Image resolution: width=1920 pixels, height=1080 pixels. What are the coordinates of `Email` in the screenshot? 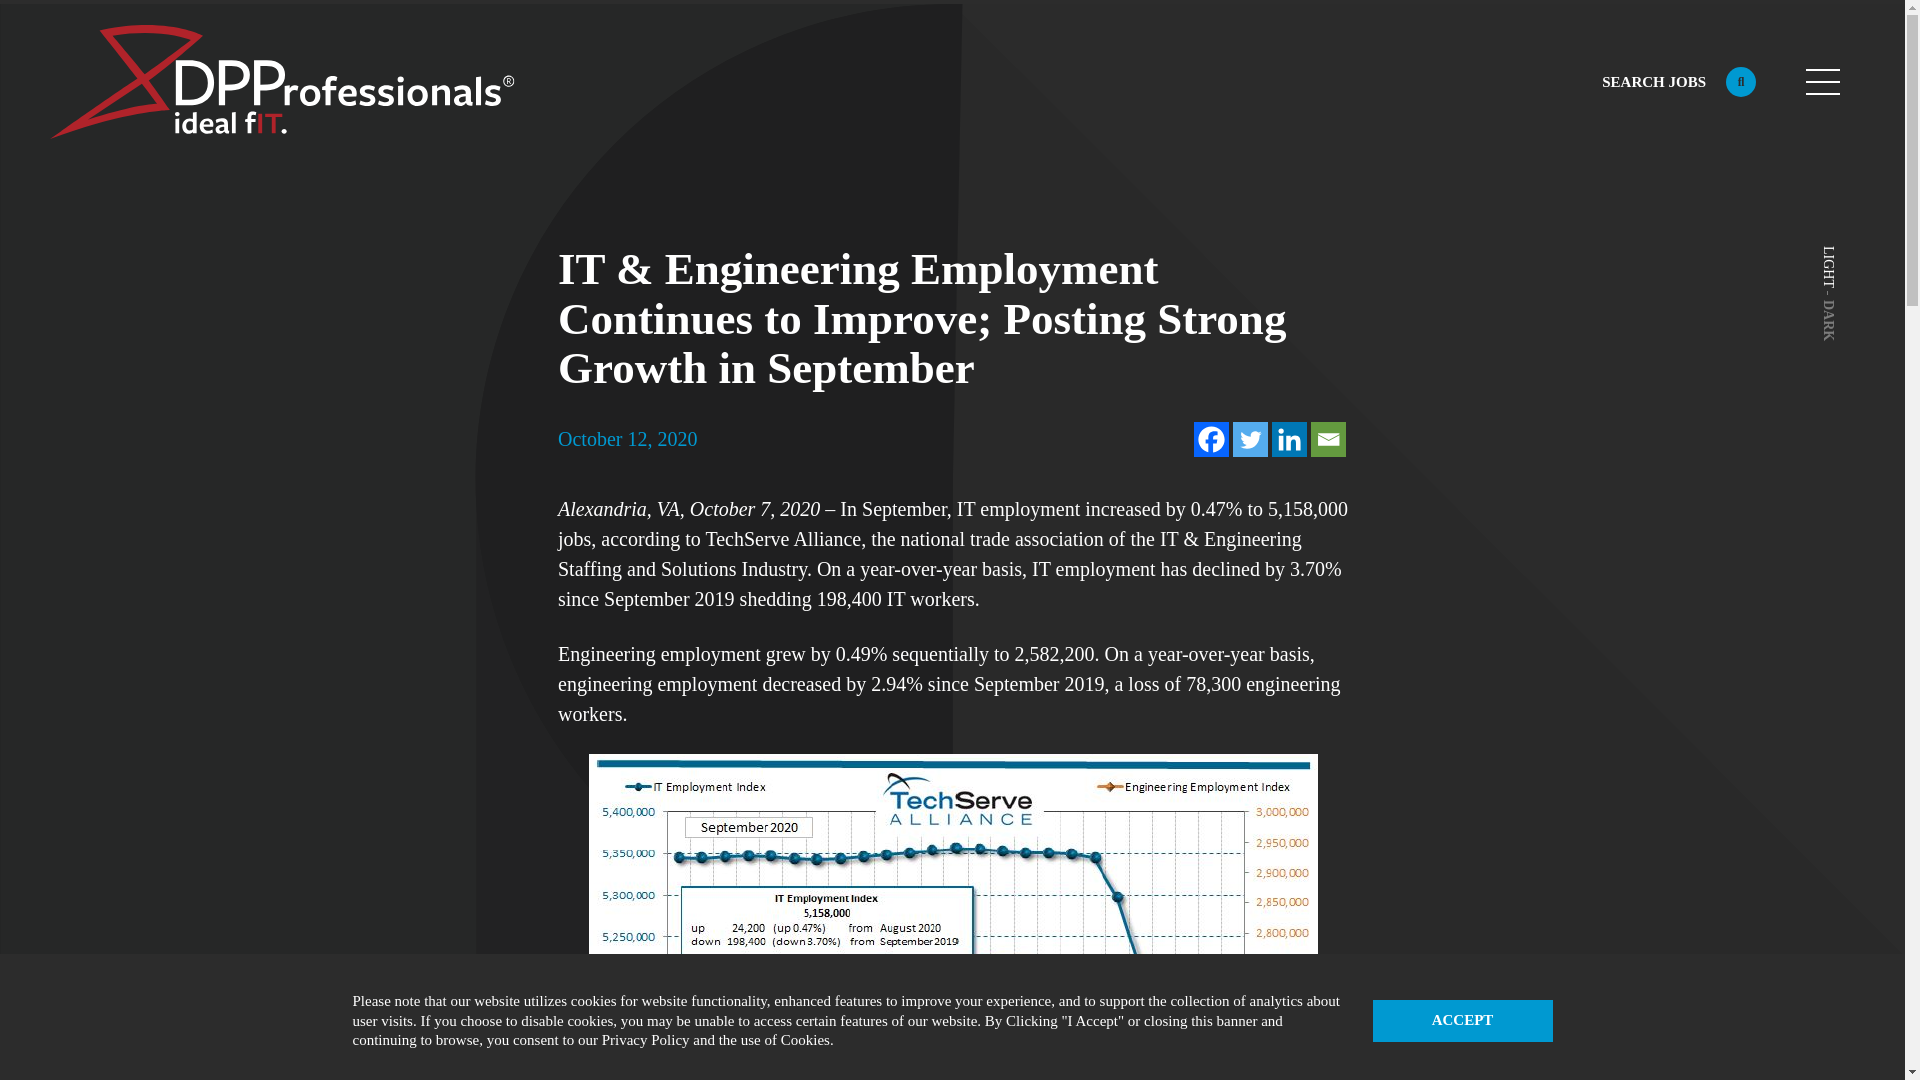 It's located at (1327, 439).